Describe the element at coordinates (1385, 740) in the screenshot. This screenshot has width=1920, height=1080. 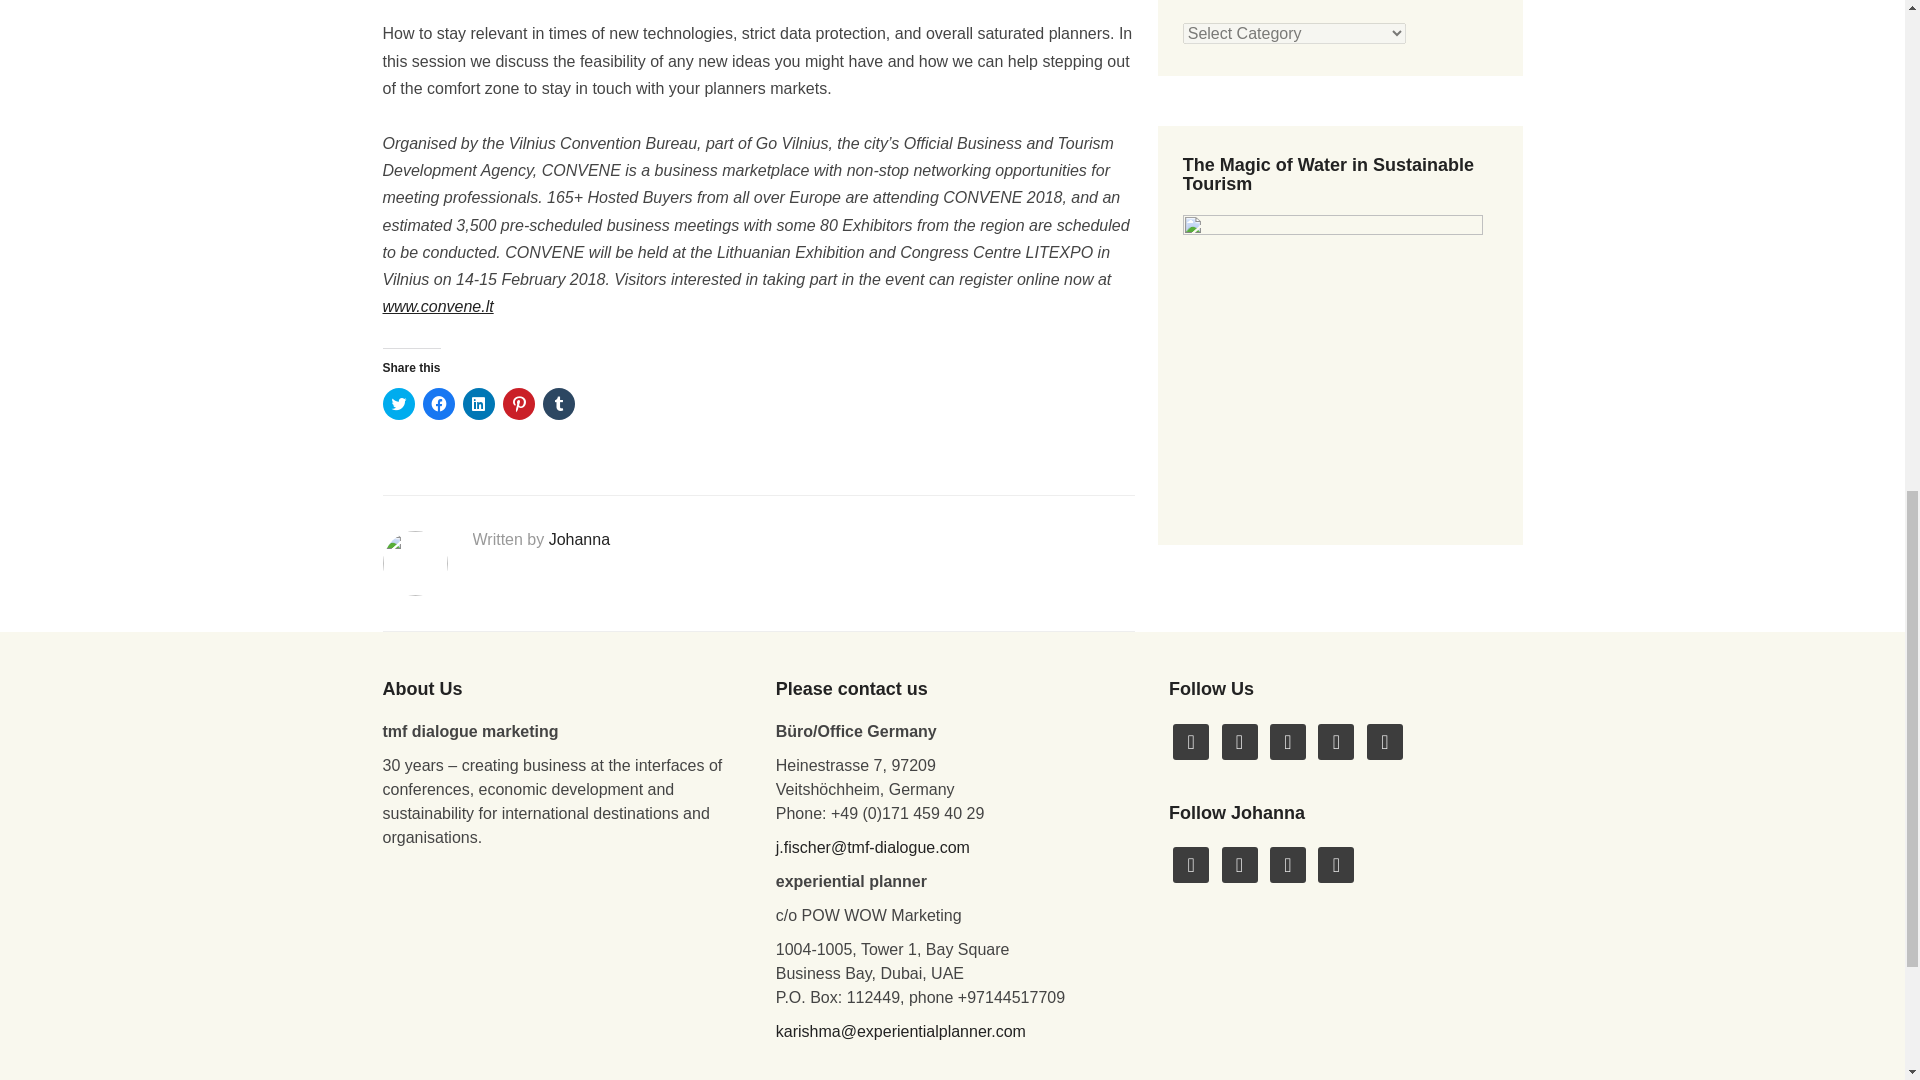
I see `Default Label` at that location.